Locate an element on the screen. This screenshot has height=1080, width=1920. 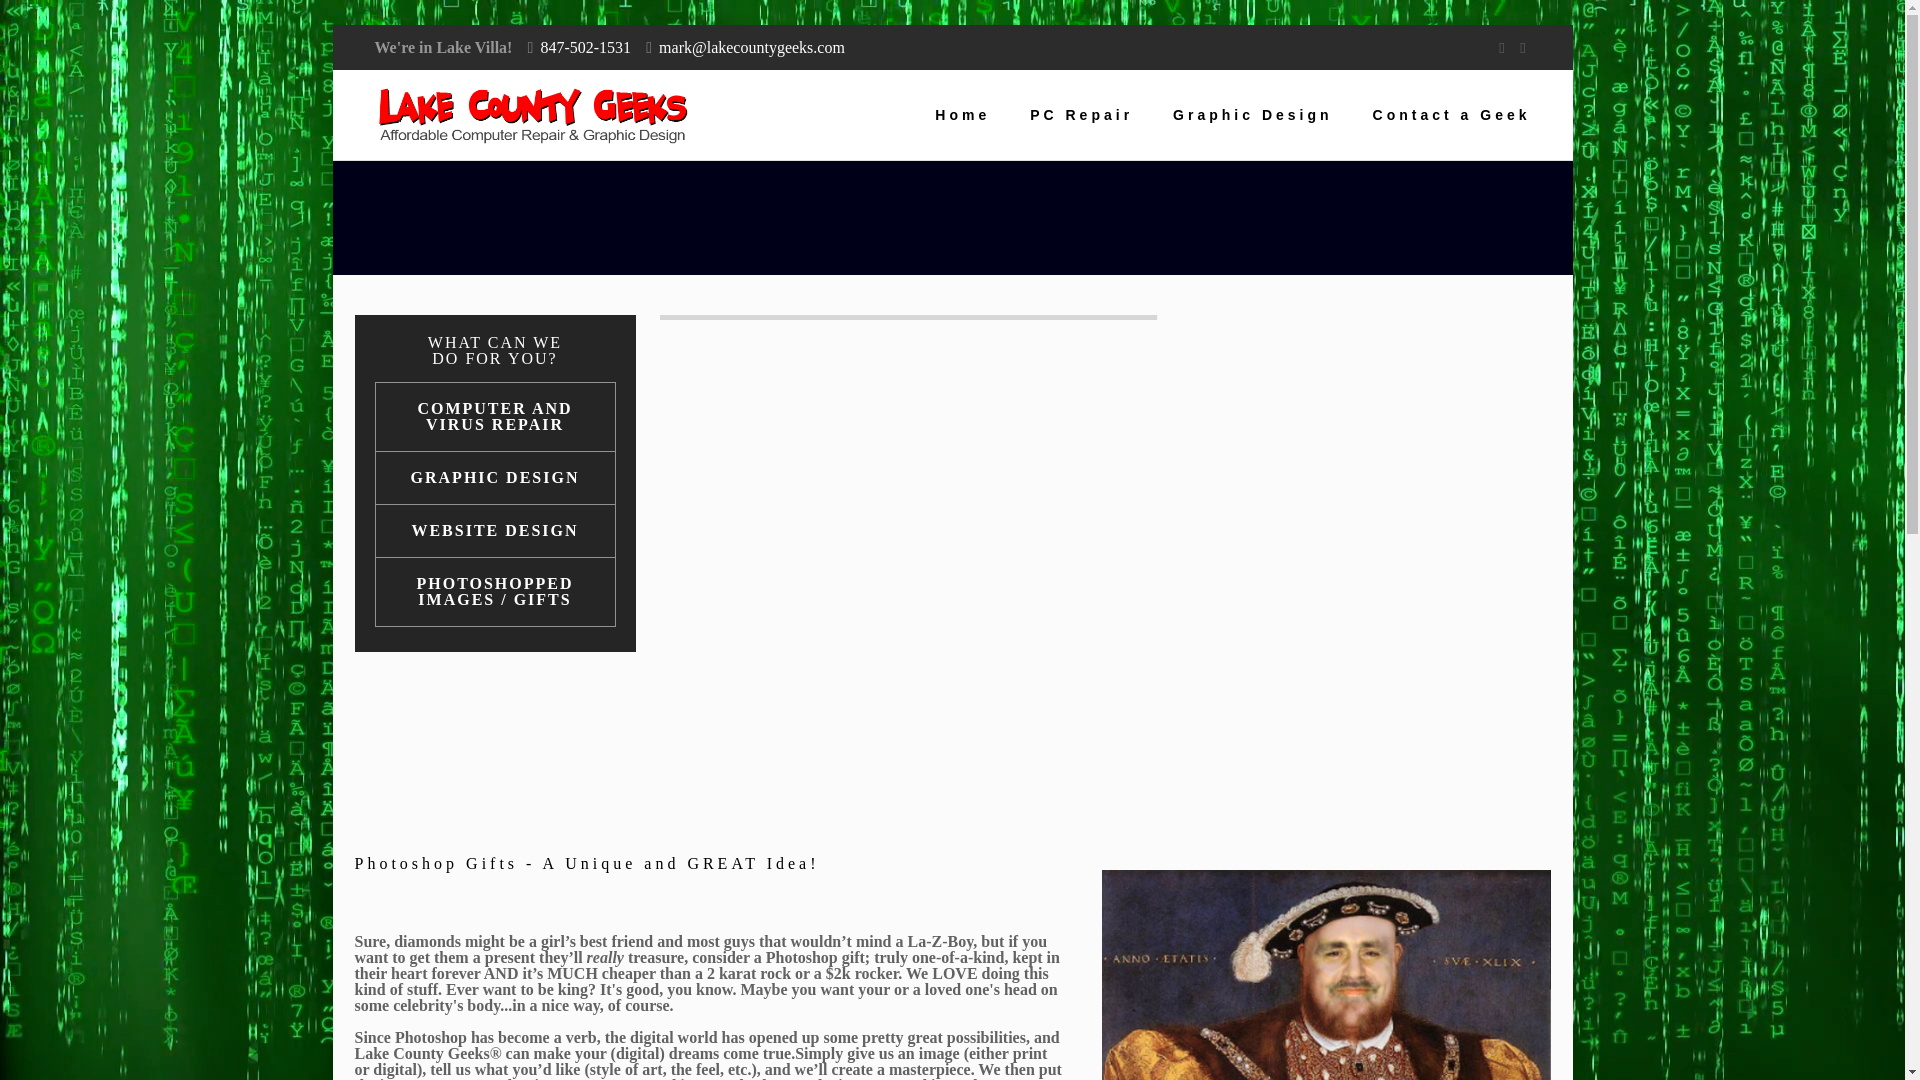
PC Repair is located at coordinates (1081, 114).